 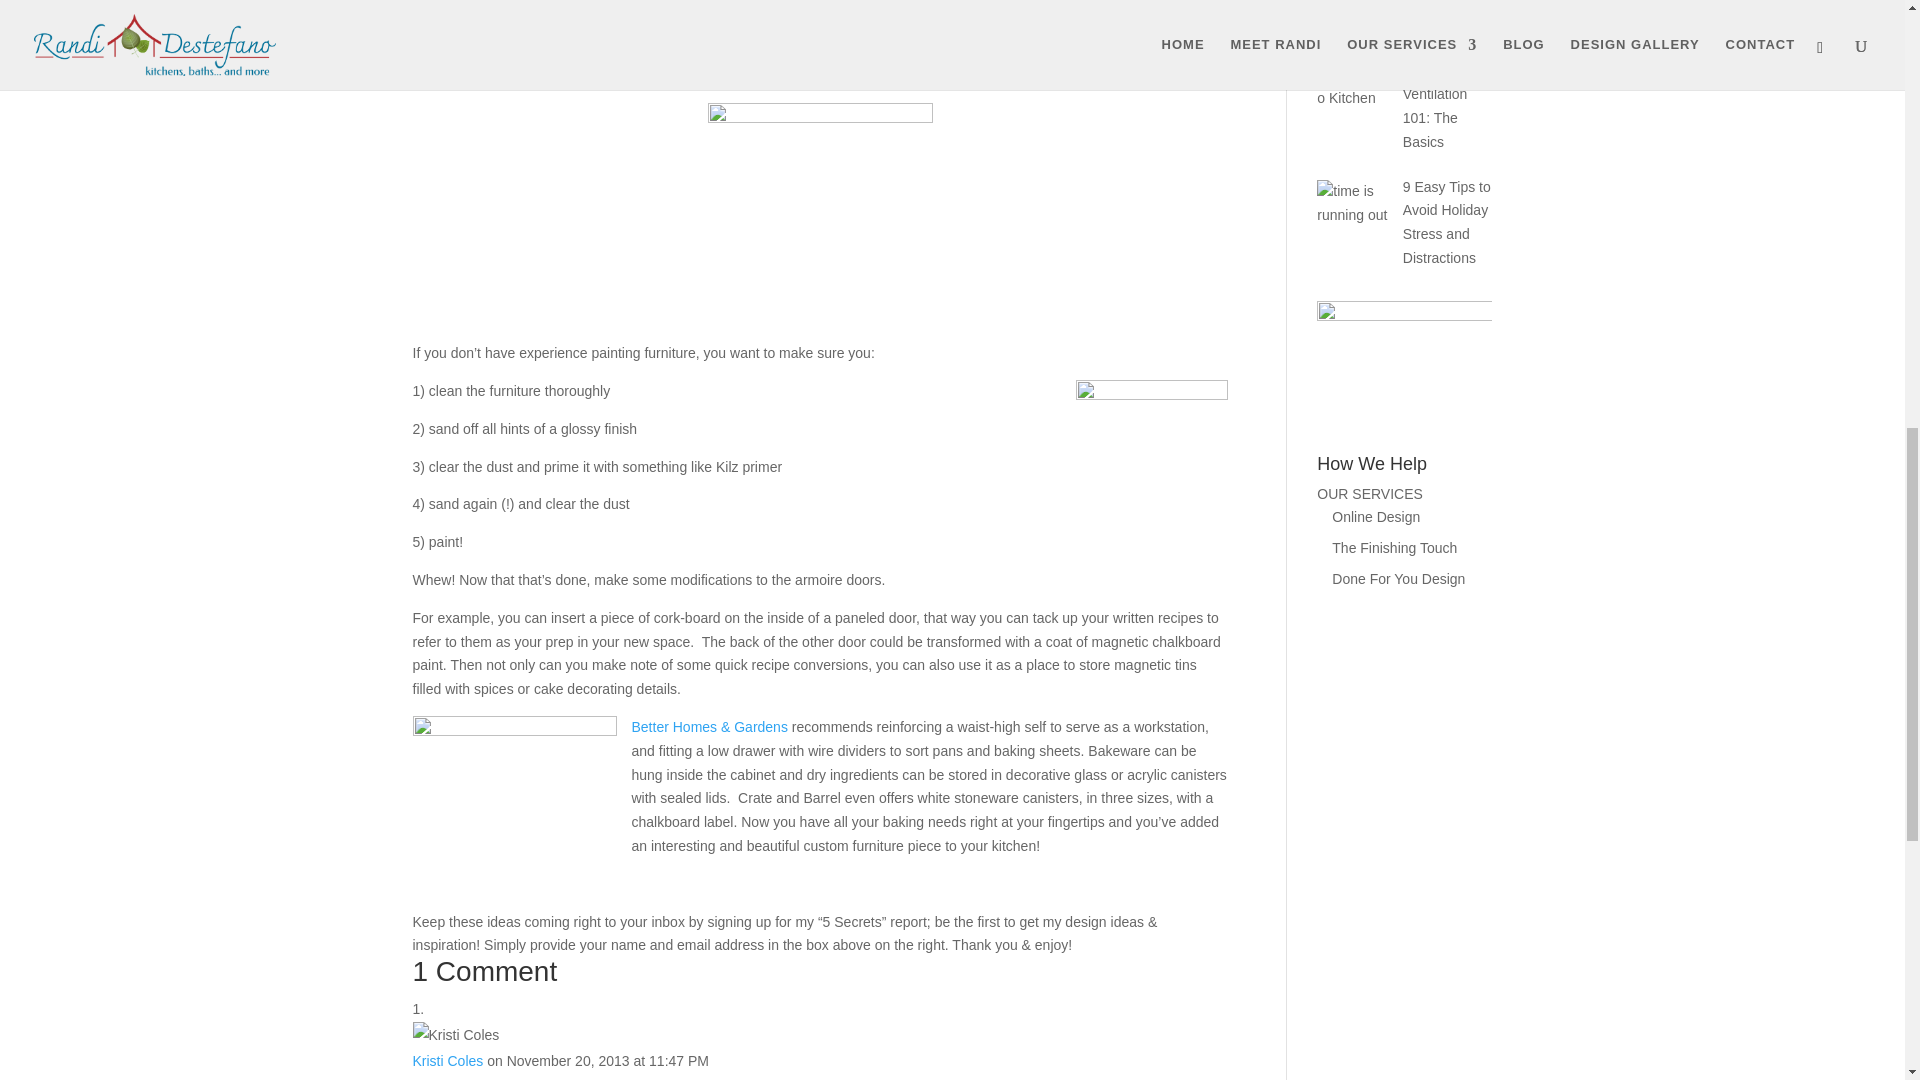 What do you see at coordinates (1370, 494) in the screenshot?
I see `OUR SERVICES` at bounding box center [1370, 494].